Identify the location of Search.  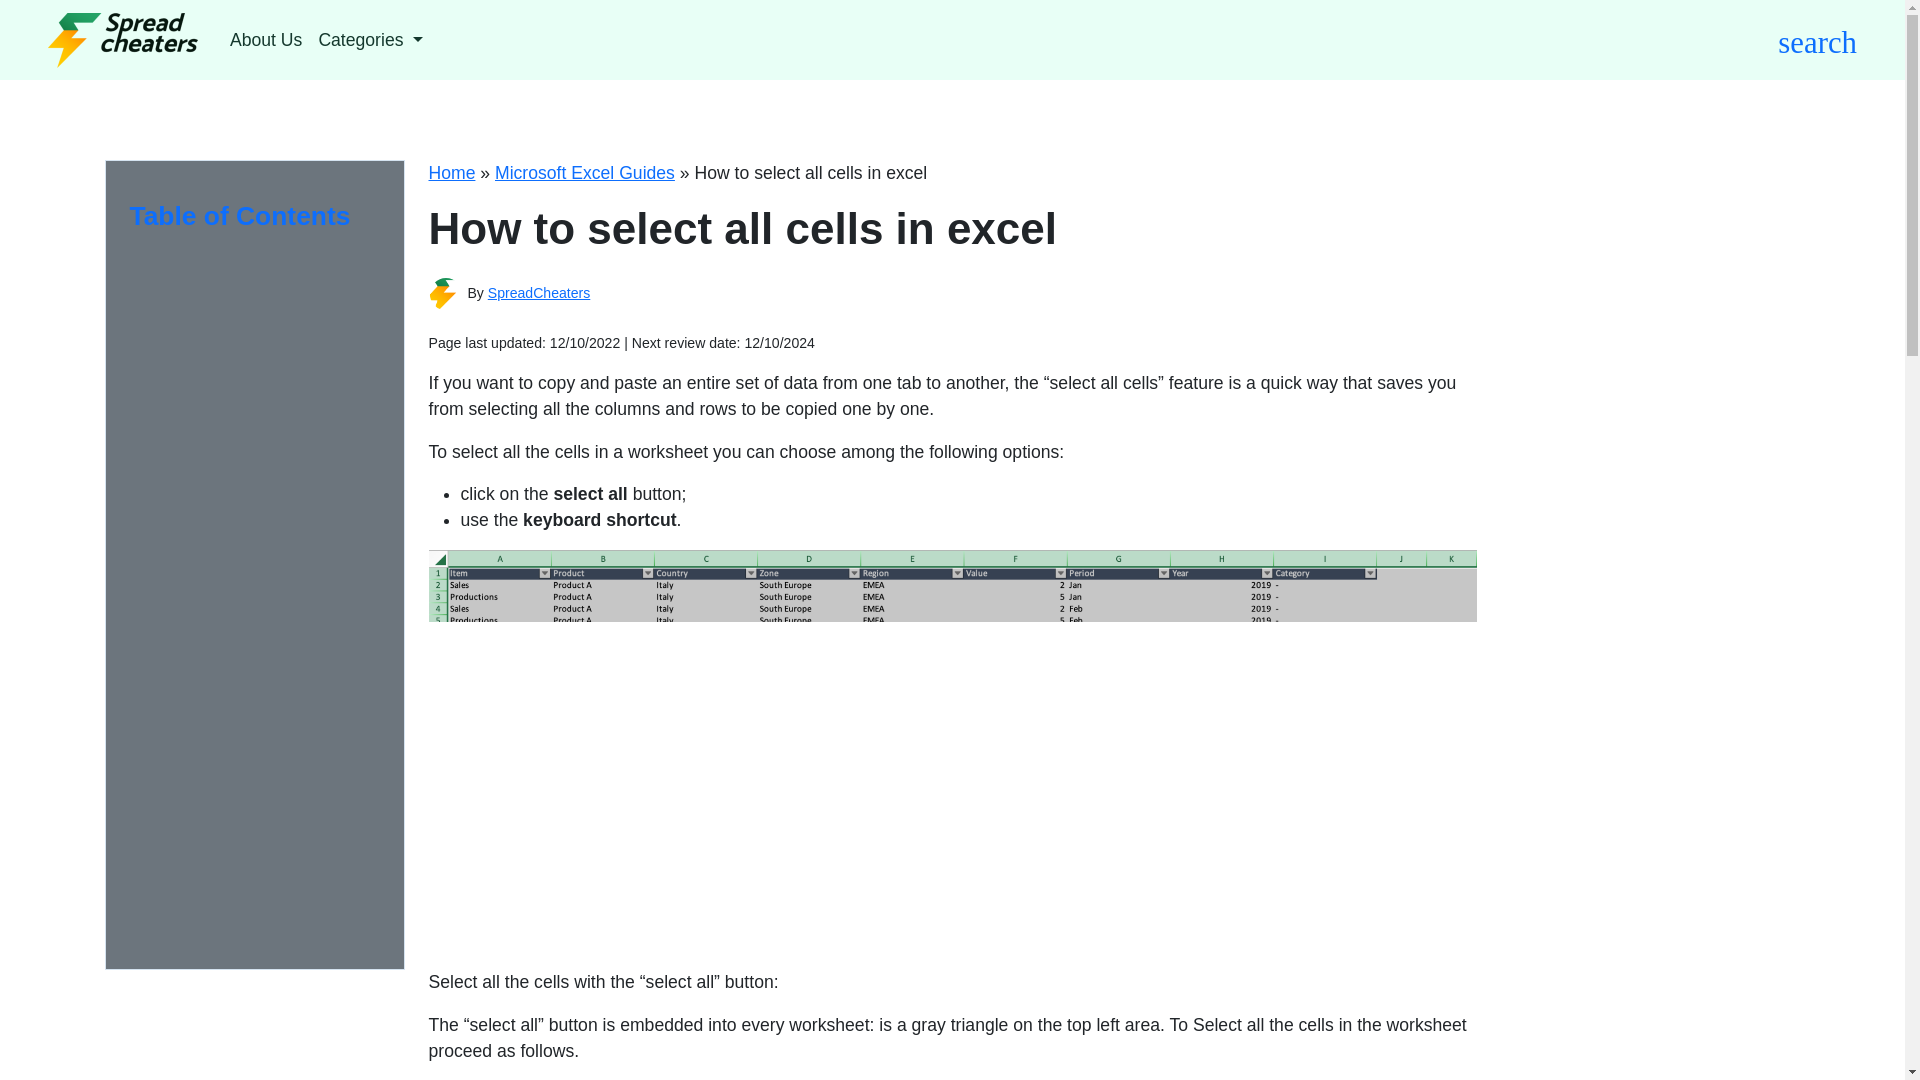
(1189, 124).